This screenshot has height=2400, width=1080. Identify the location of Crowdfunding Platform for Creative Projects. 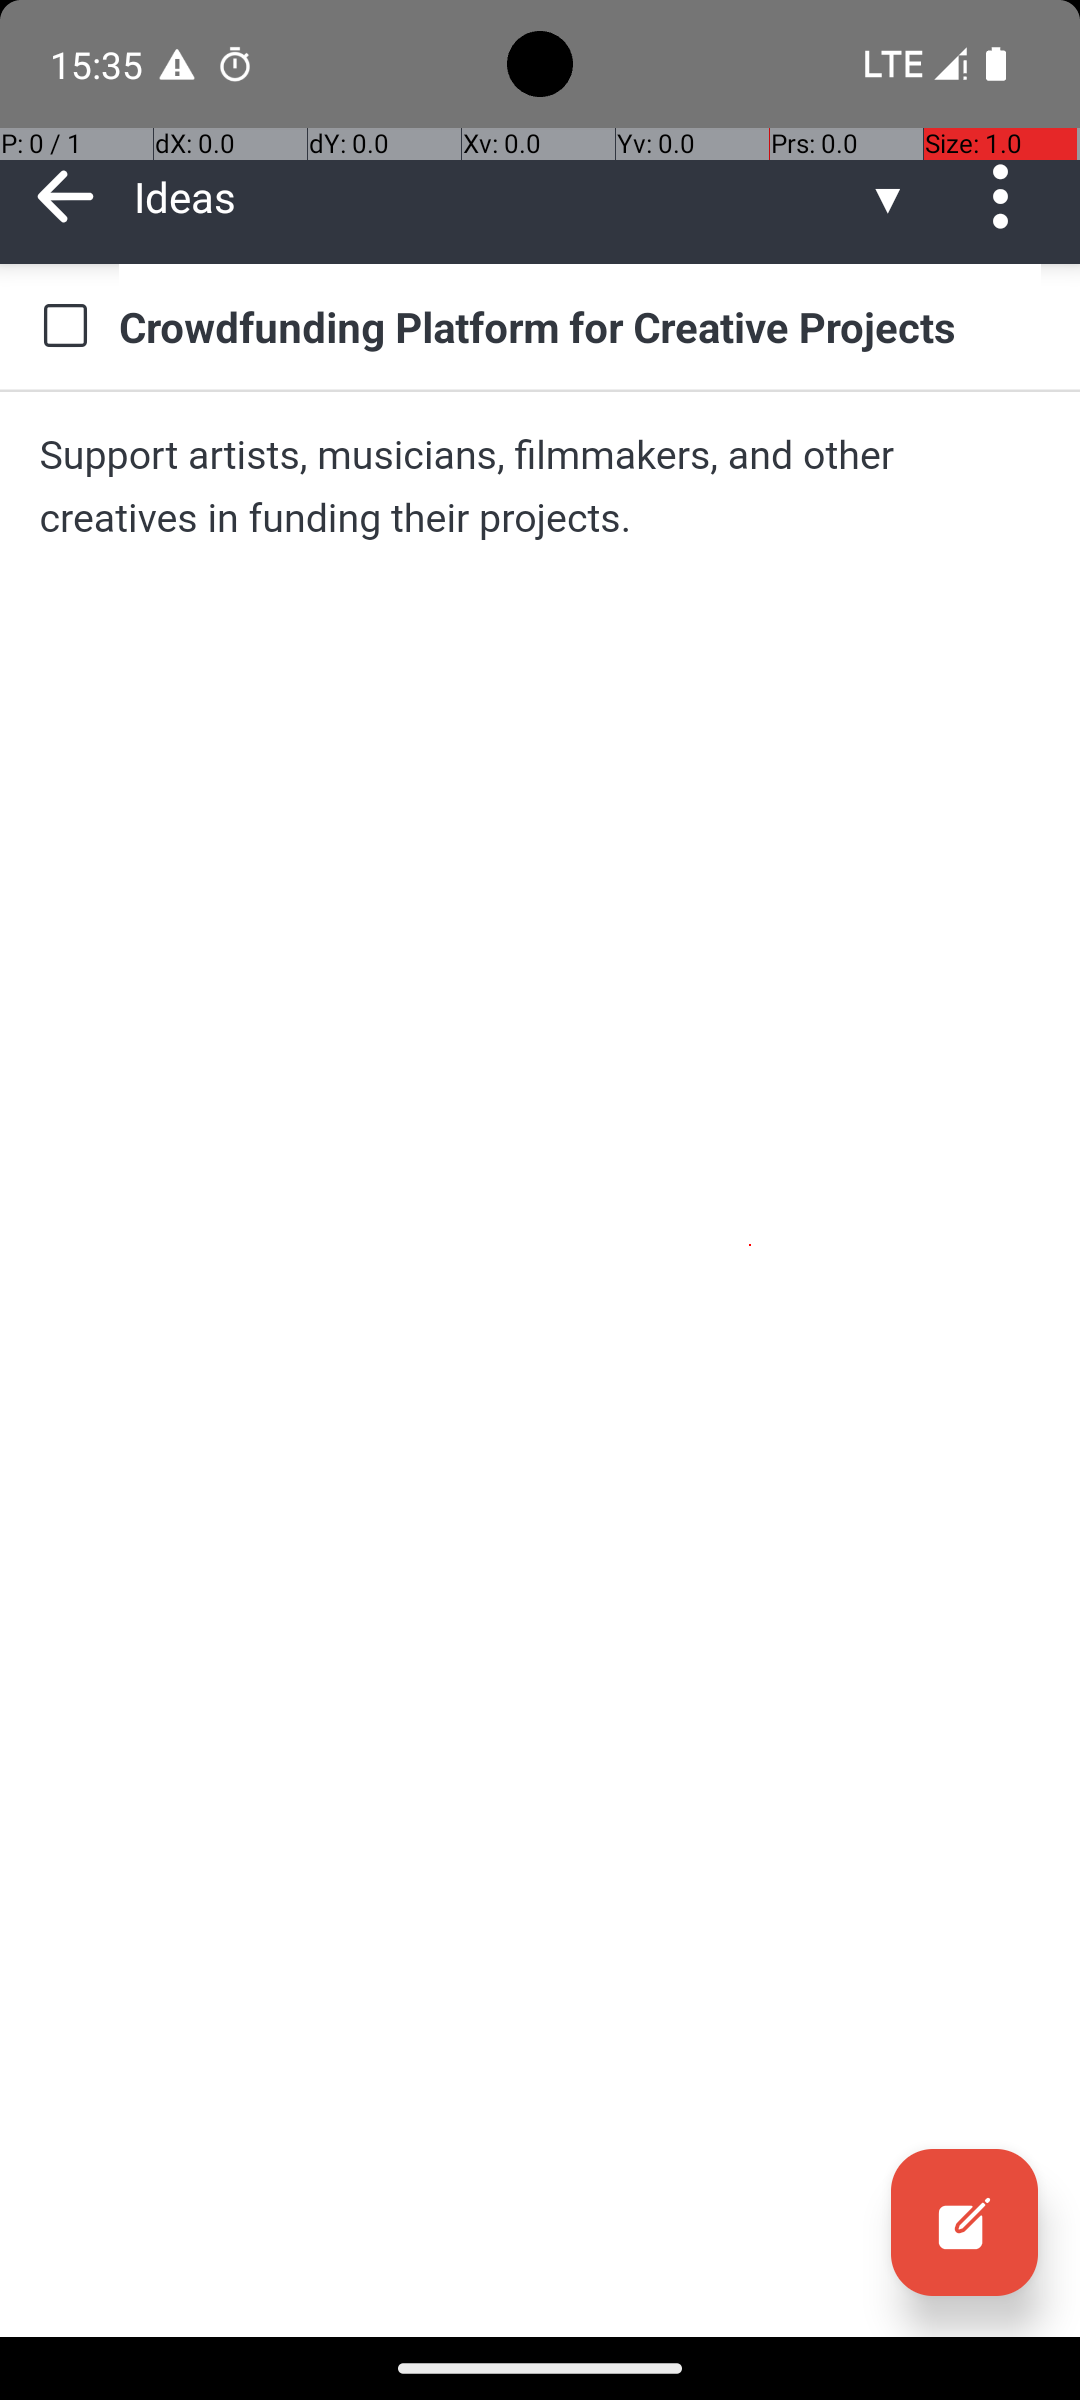
(580, 326).